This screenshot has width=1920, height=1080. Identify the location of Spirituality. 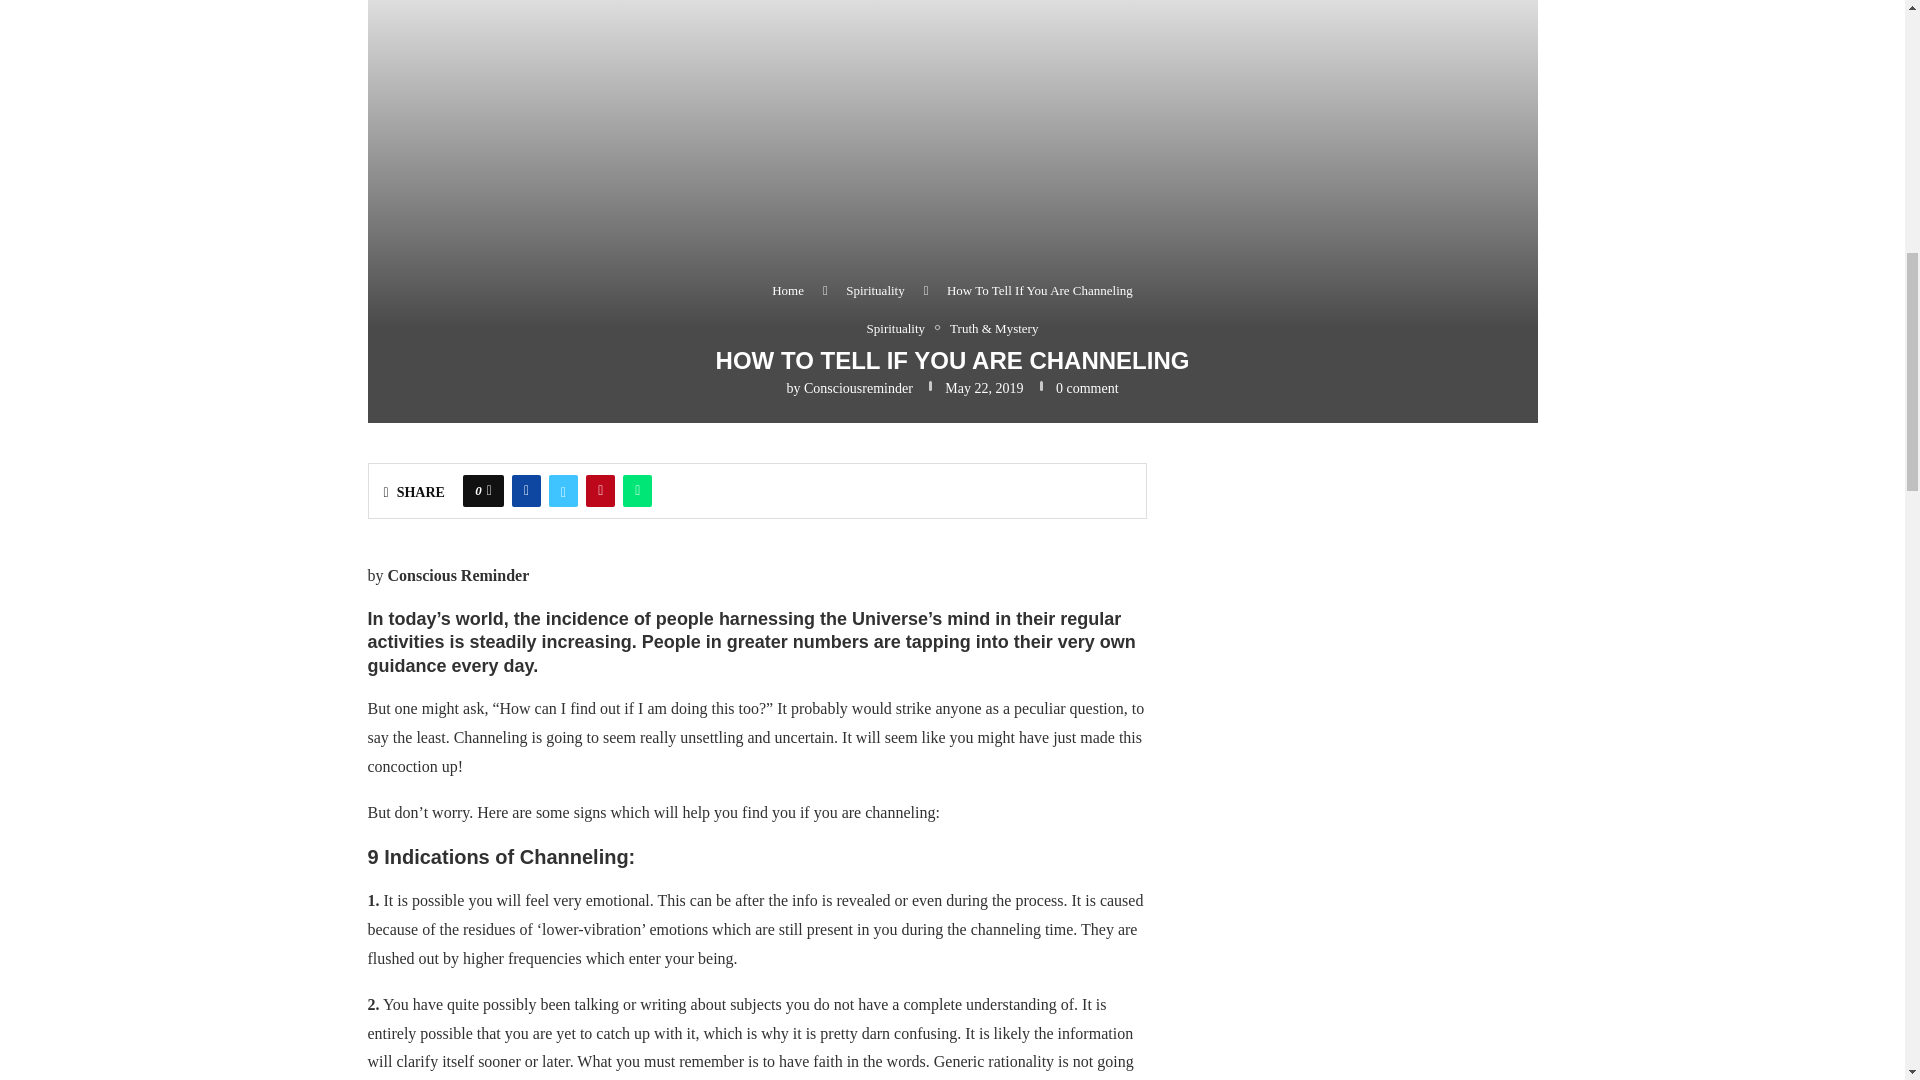
(875, 290).